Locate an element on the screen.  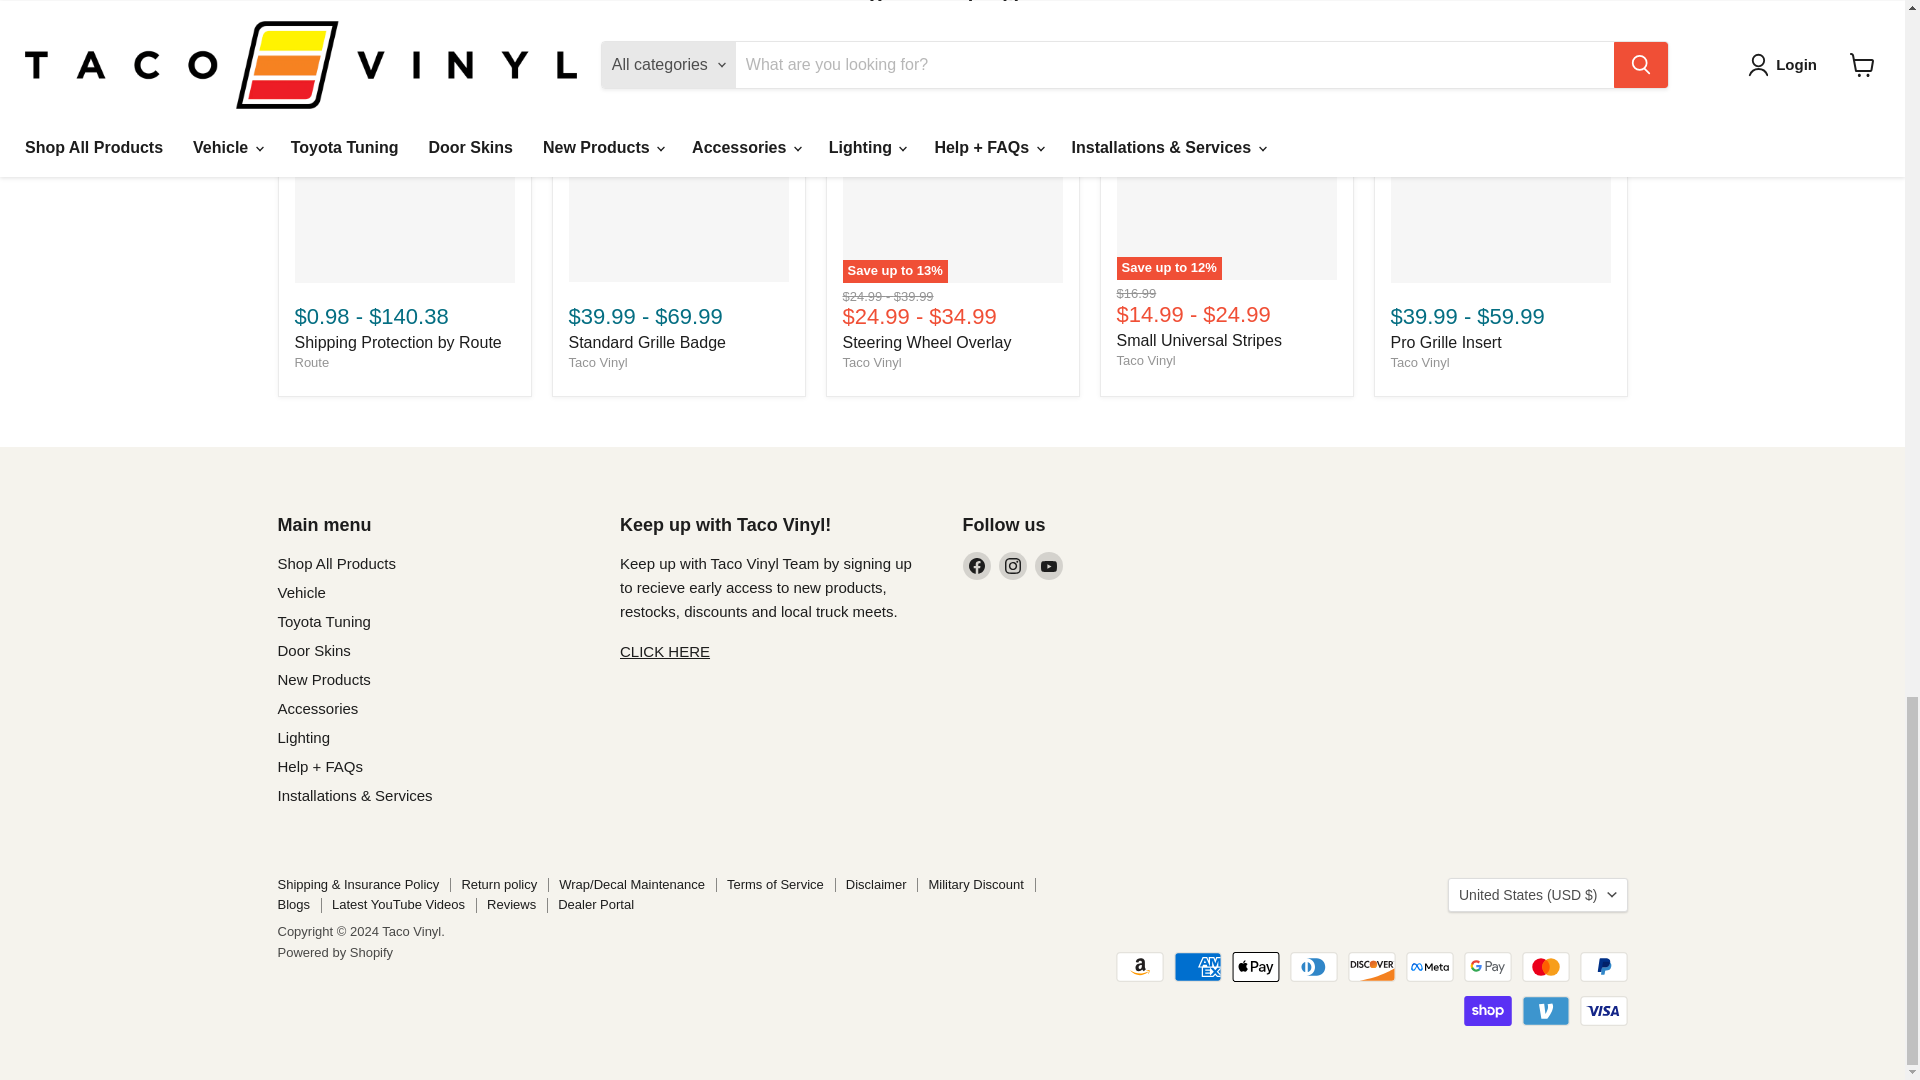
Taco Vinyl is located at coordinates (598, 362).